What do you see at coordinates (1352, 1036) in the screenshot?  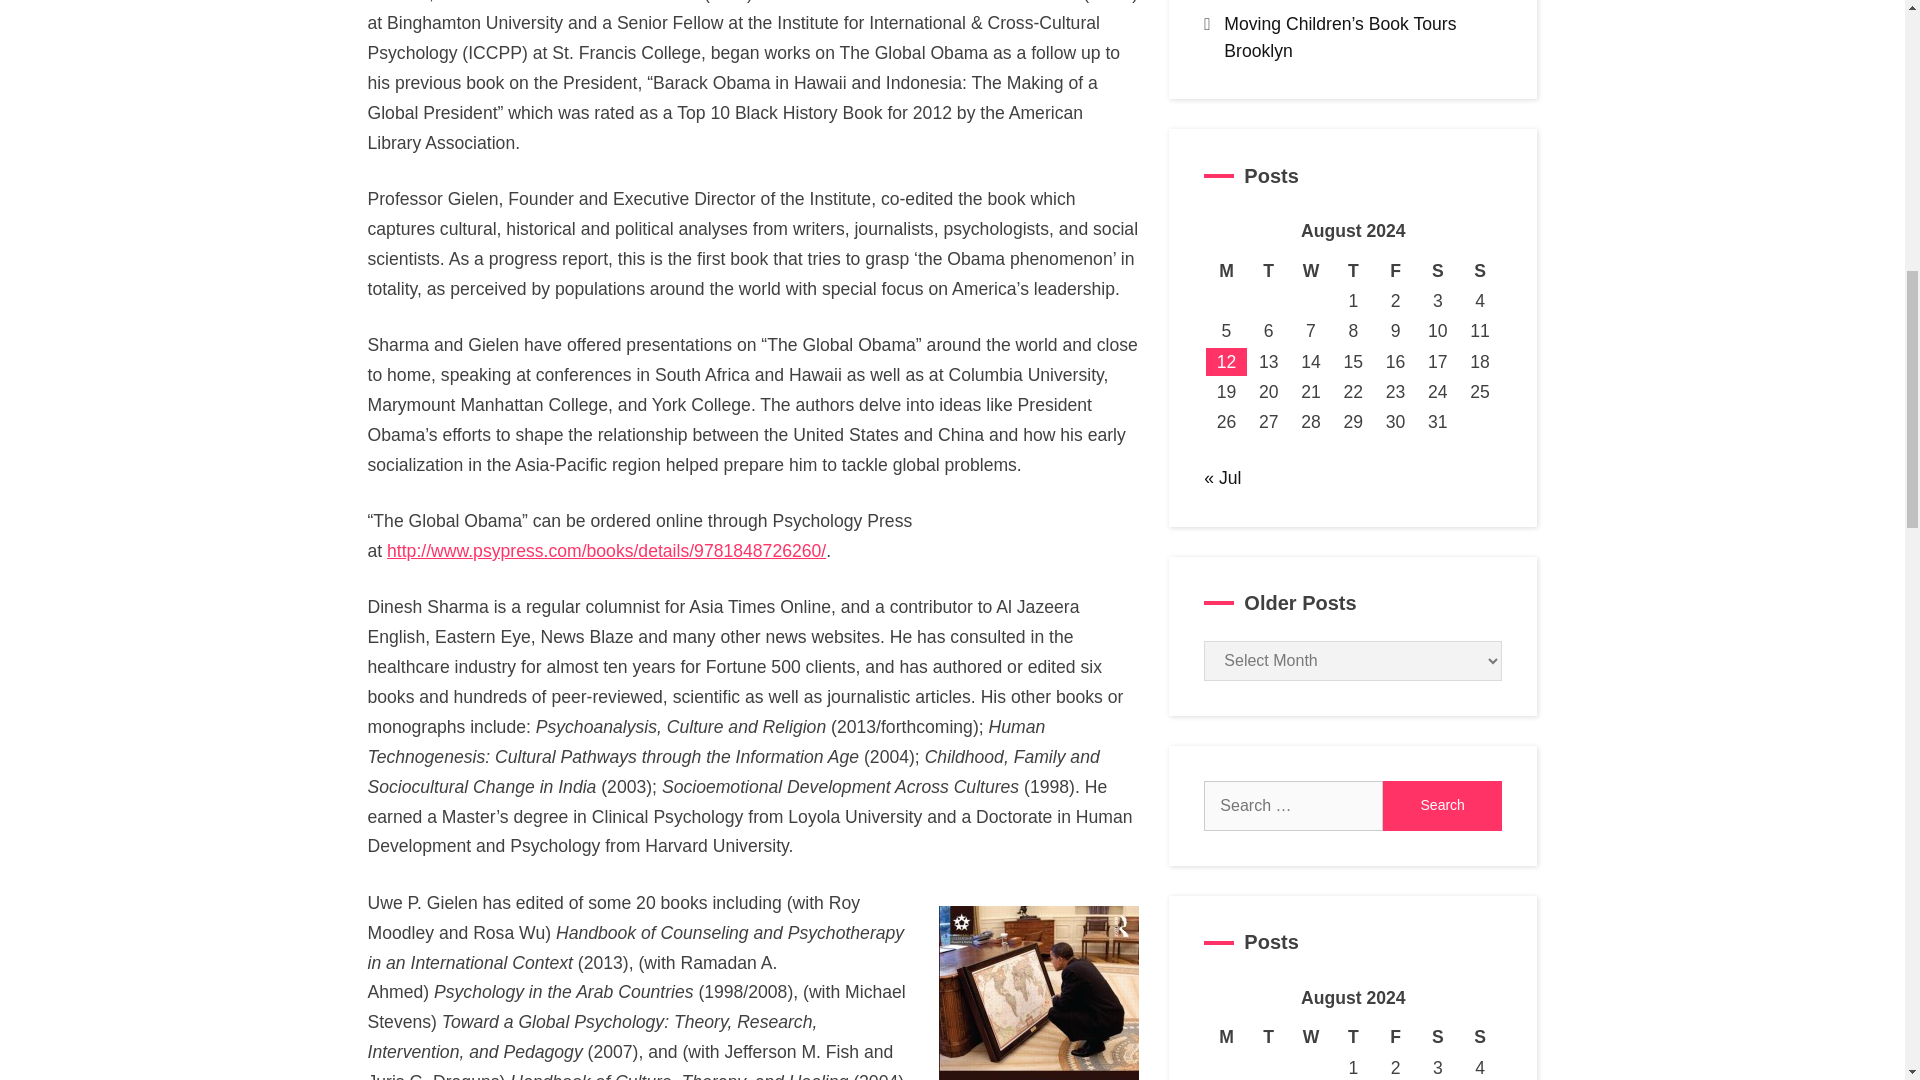 I see `Thursday` at bounding box center [1352, 1036].